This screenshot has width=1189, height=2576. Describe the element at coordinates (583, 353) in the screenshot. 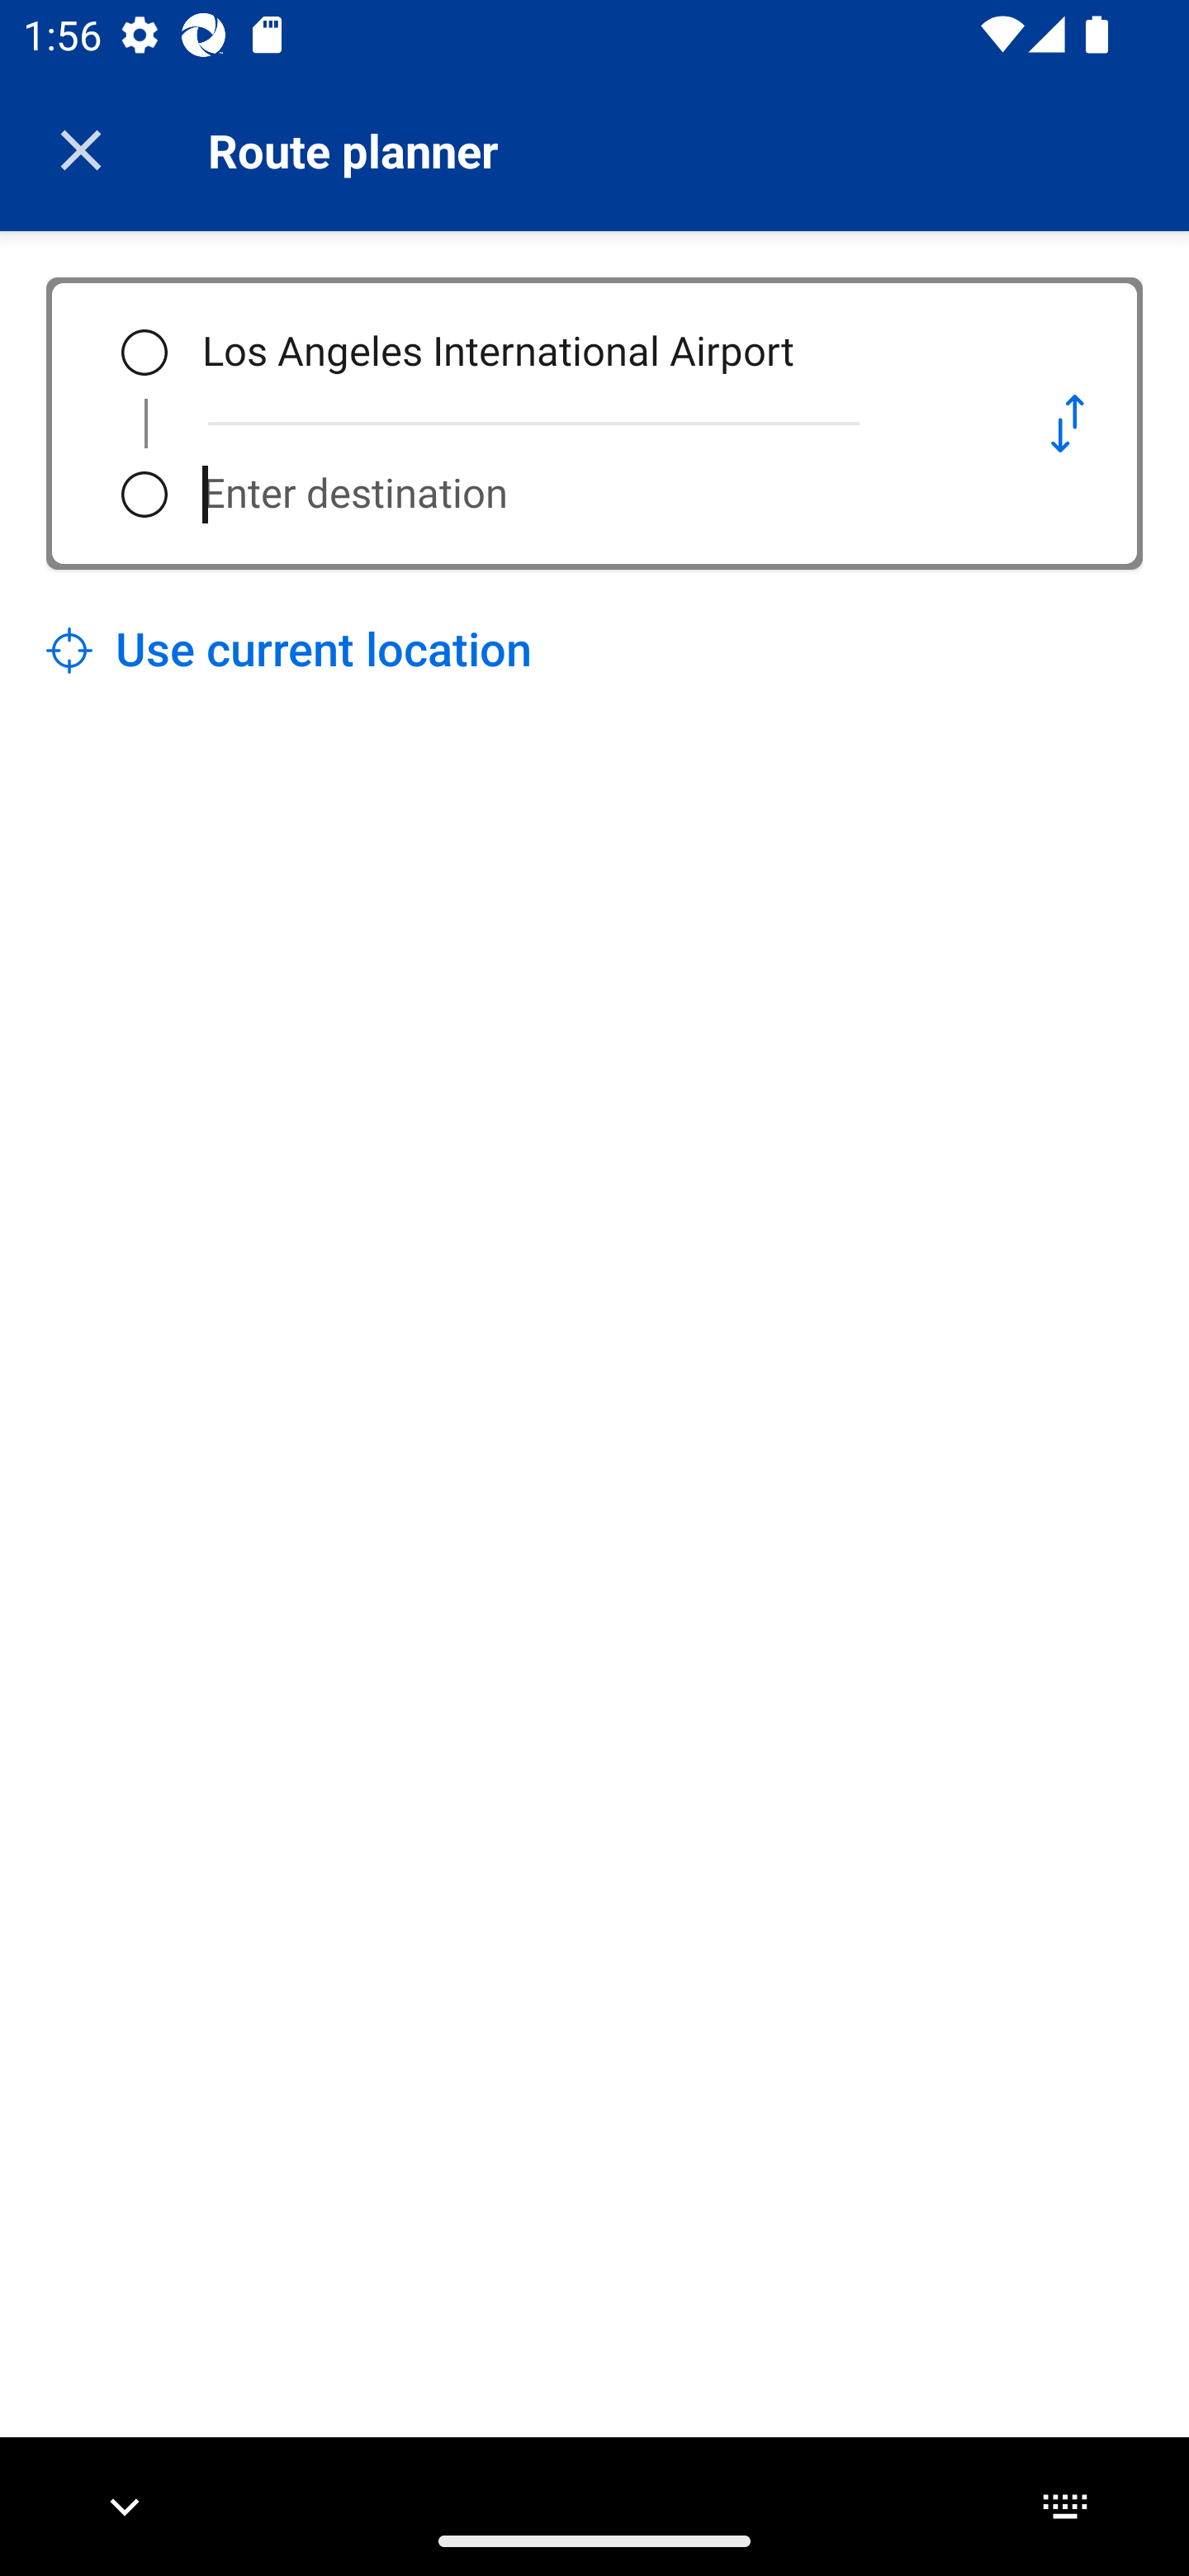

I see `Los Angeles International Airport` at that location.